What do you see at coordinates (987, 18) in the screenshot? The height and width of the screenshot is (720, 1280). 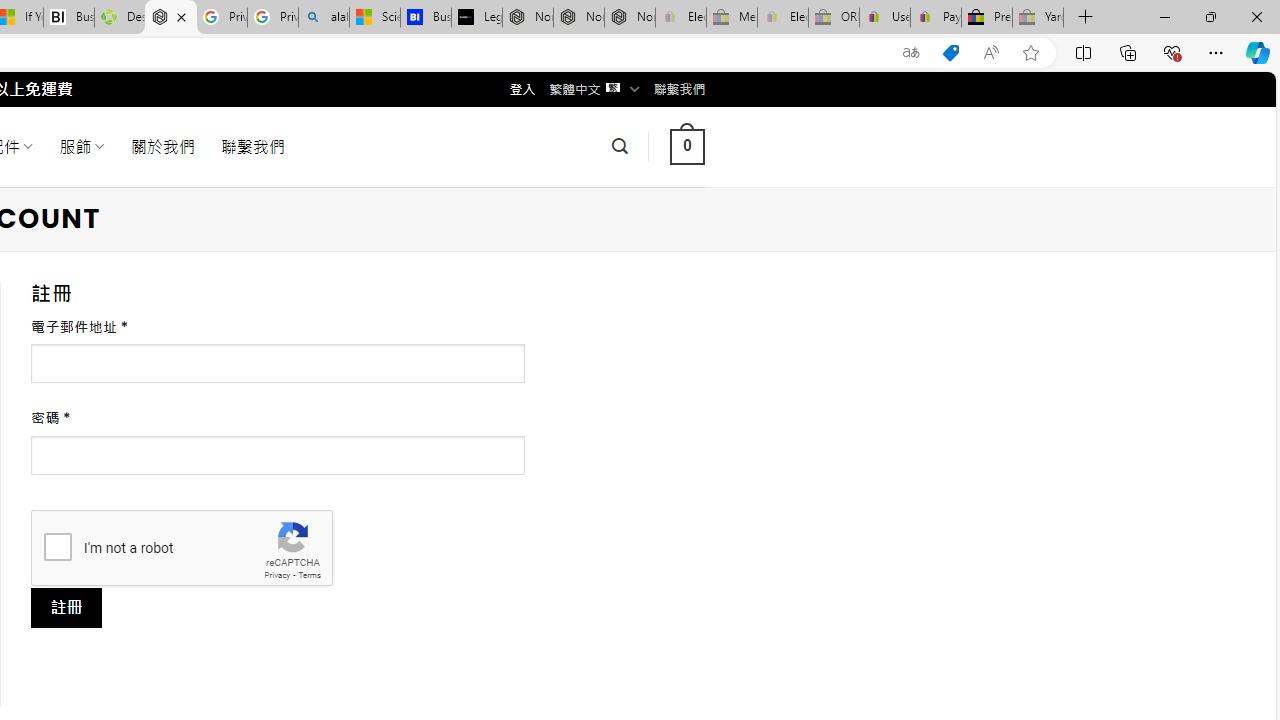 I see `Press Room - eBay Inc.` at bounding box center [987, 18].